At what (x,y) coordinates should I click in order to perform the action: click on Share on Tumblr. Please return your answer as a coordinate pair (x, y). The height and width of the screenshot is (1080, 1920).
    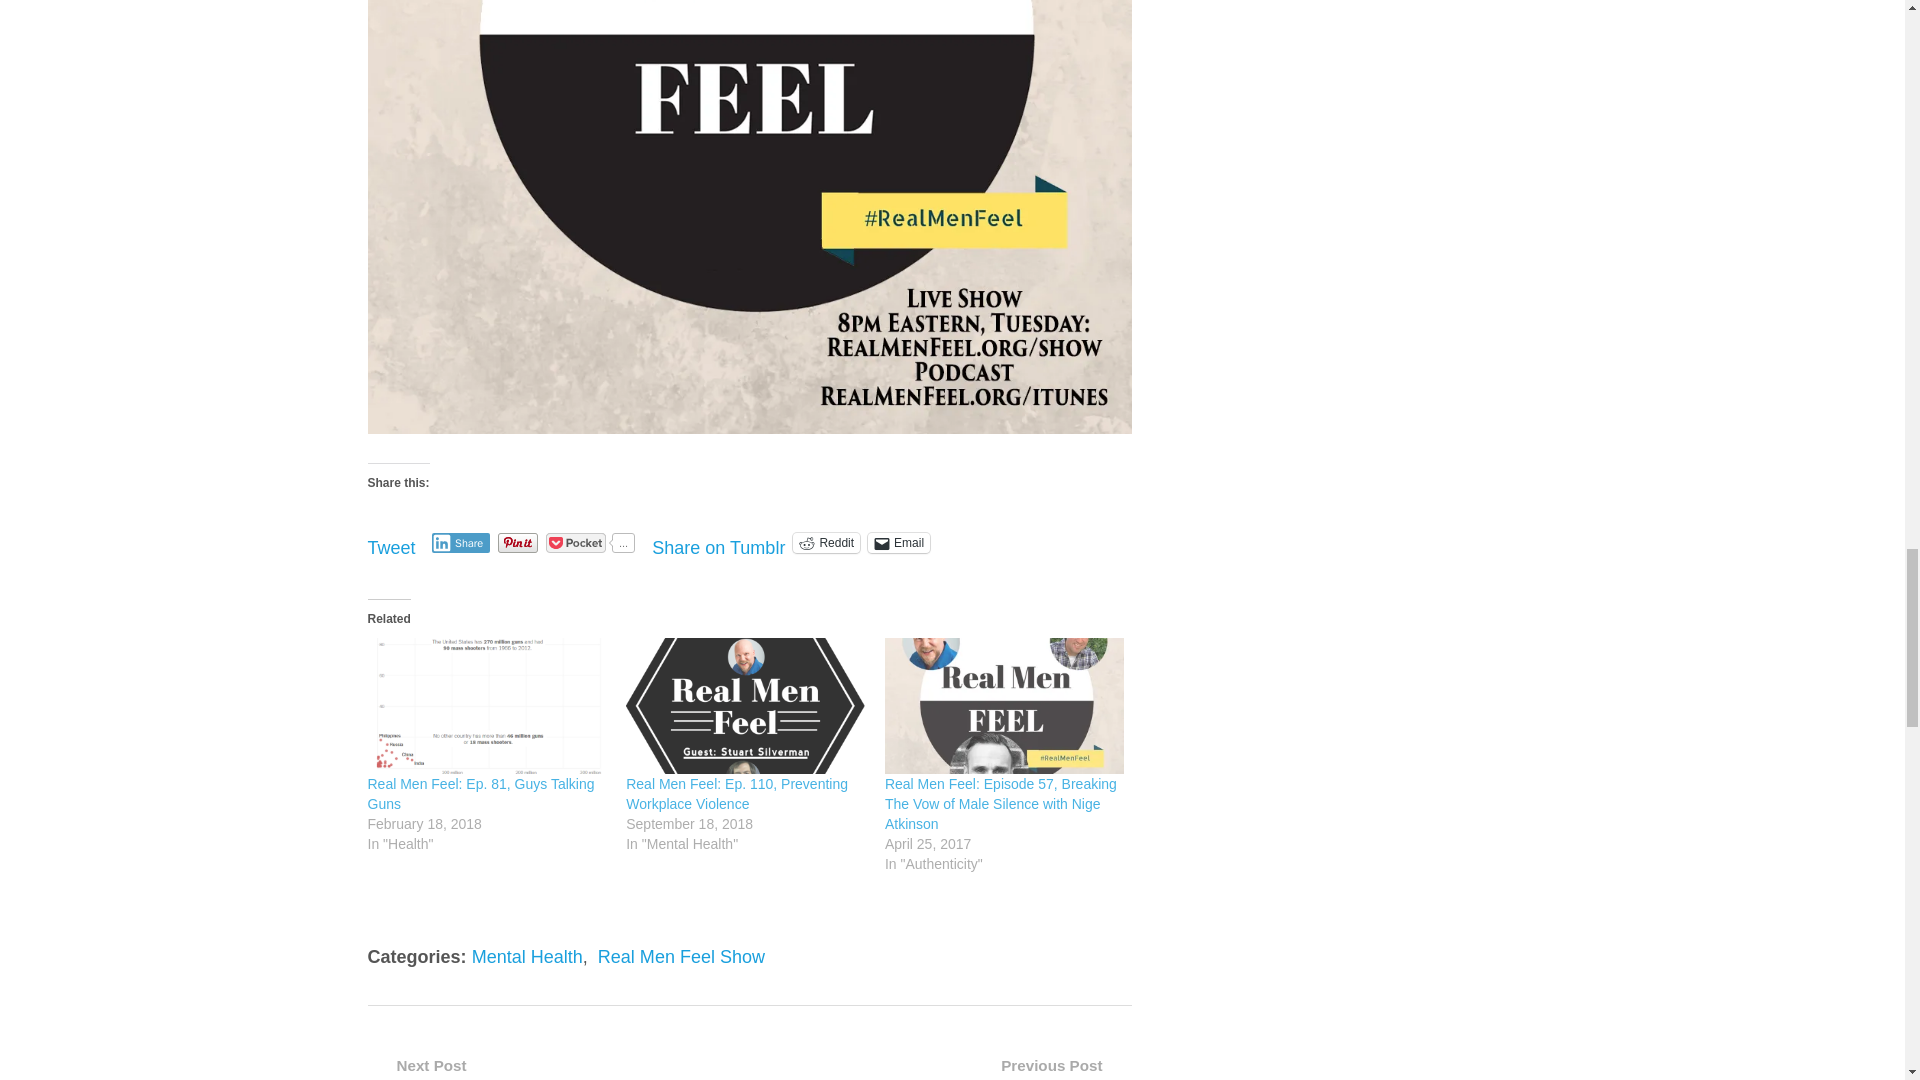
    Looking at the image, I should click on (718, 542).